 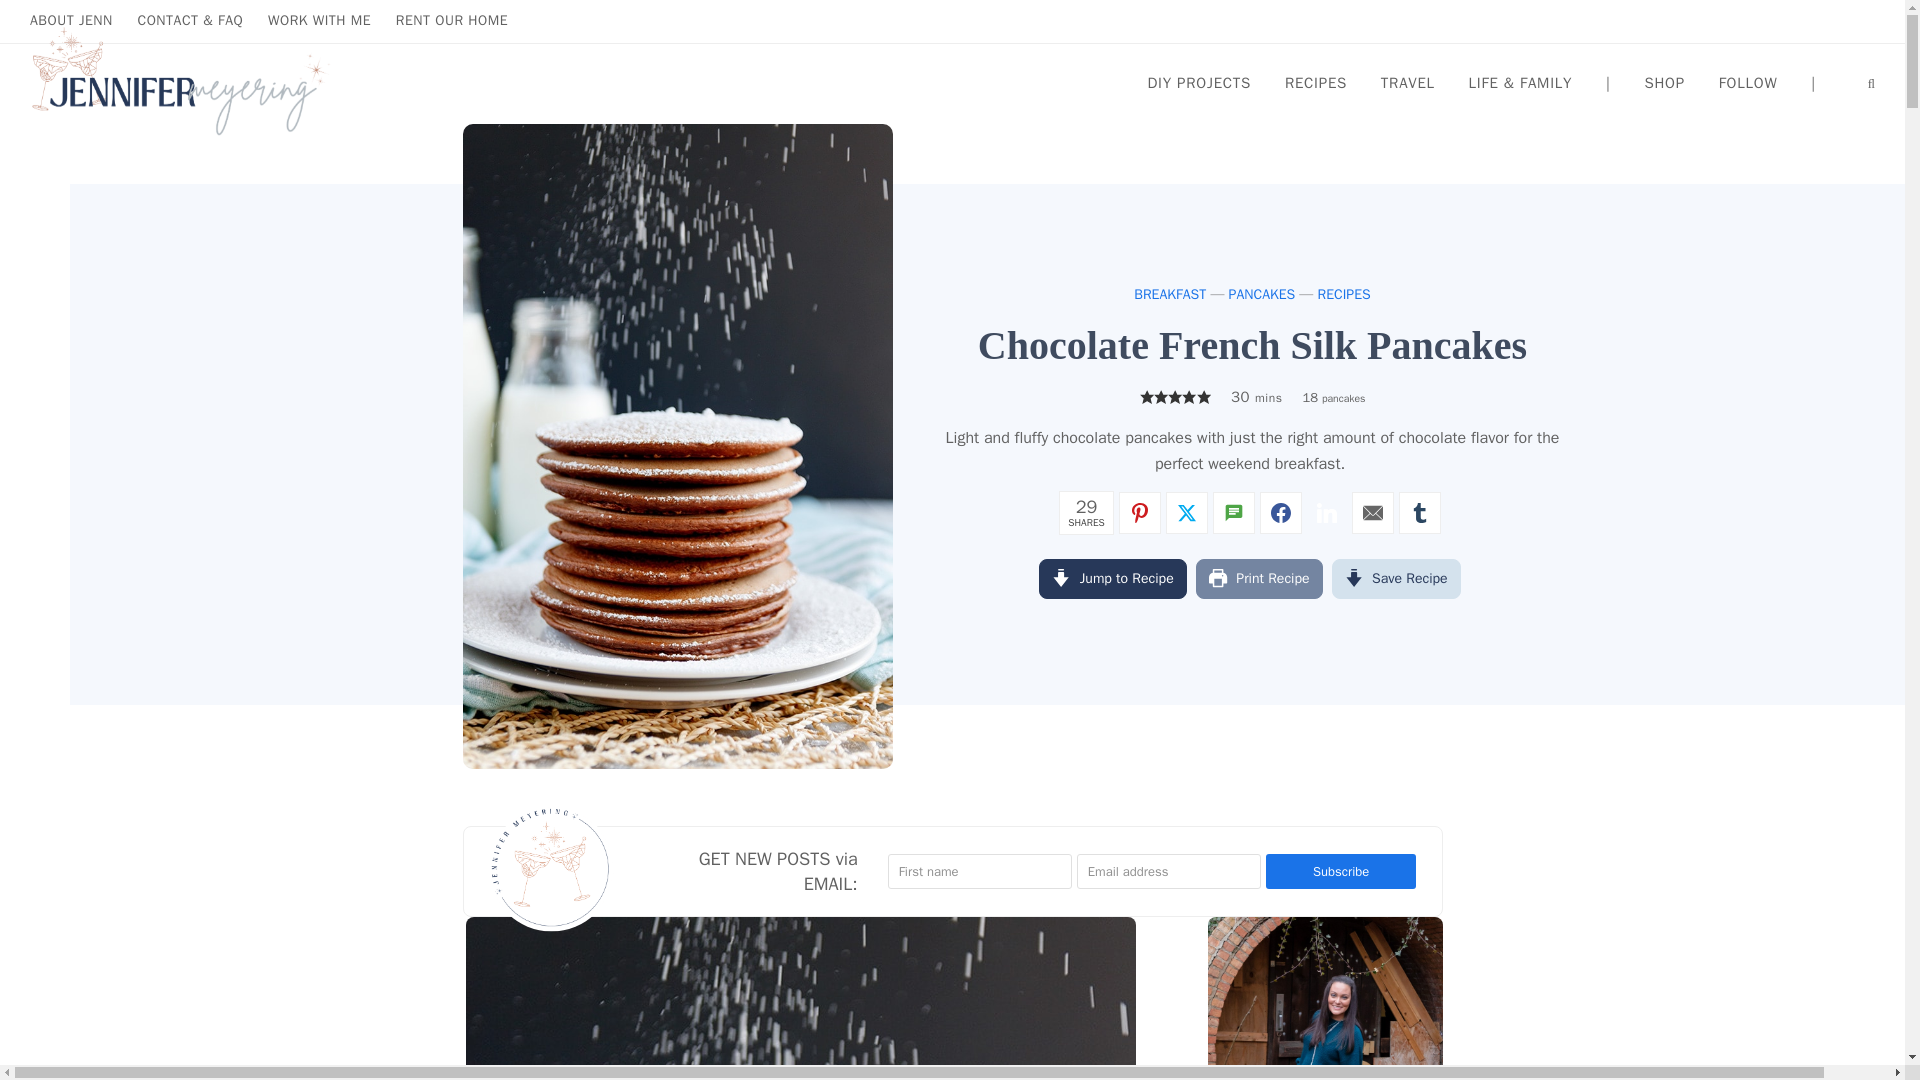 What do you see at coordinates (1140, 512) in the screenshot?
I see `Share on Pinterest` at bounding box center [1140, 512].